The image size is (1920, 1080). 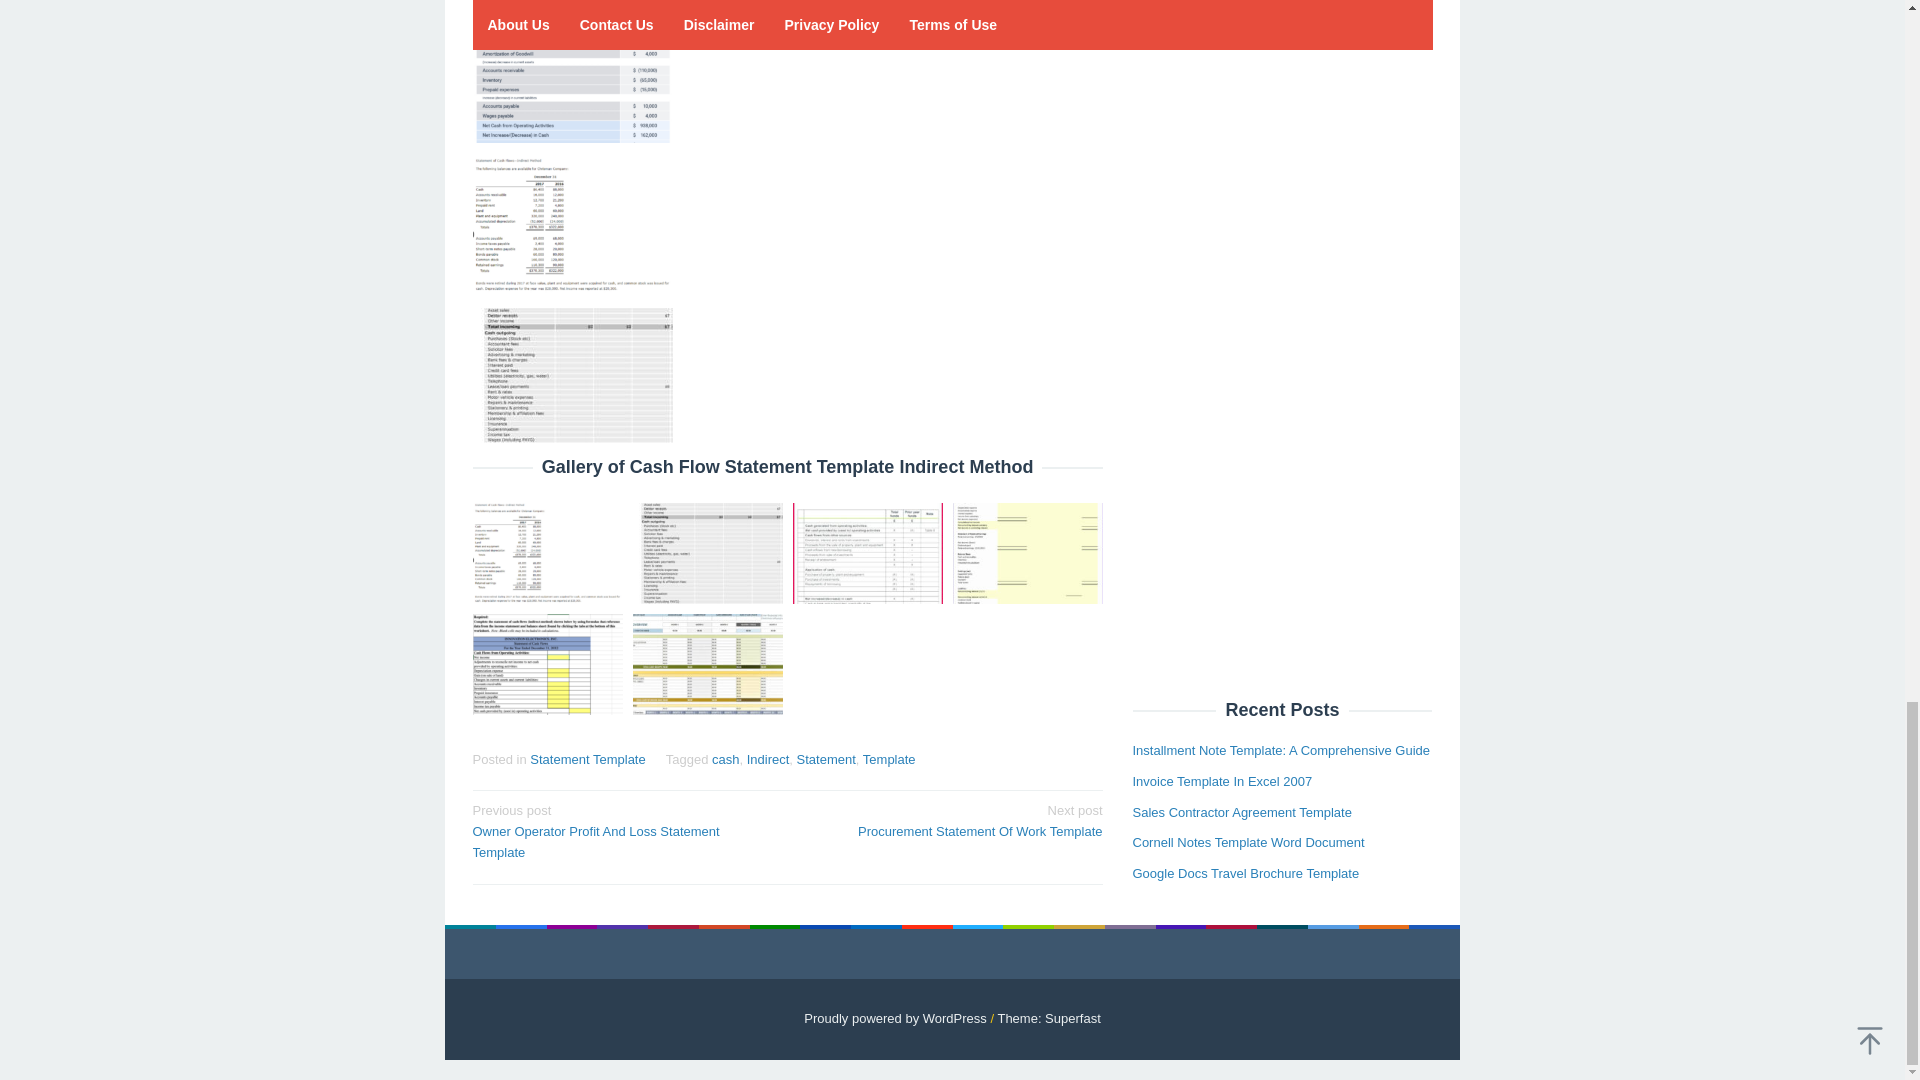 I want to click on Theme: Superfast, so click(x=1048, y=1018).